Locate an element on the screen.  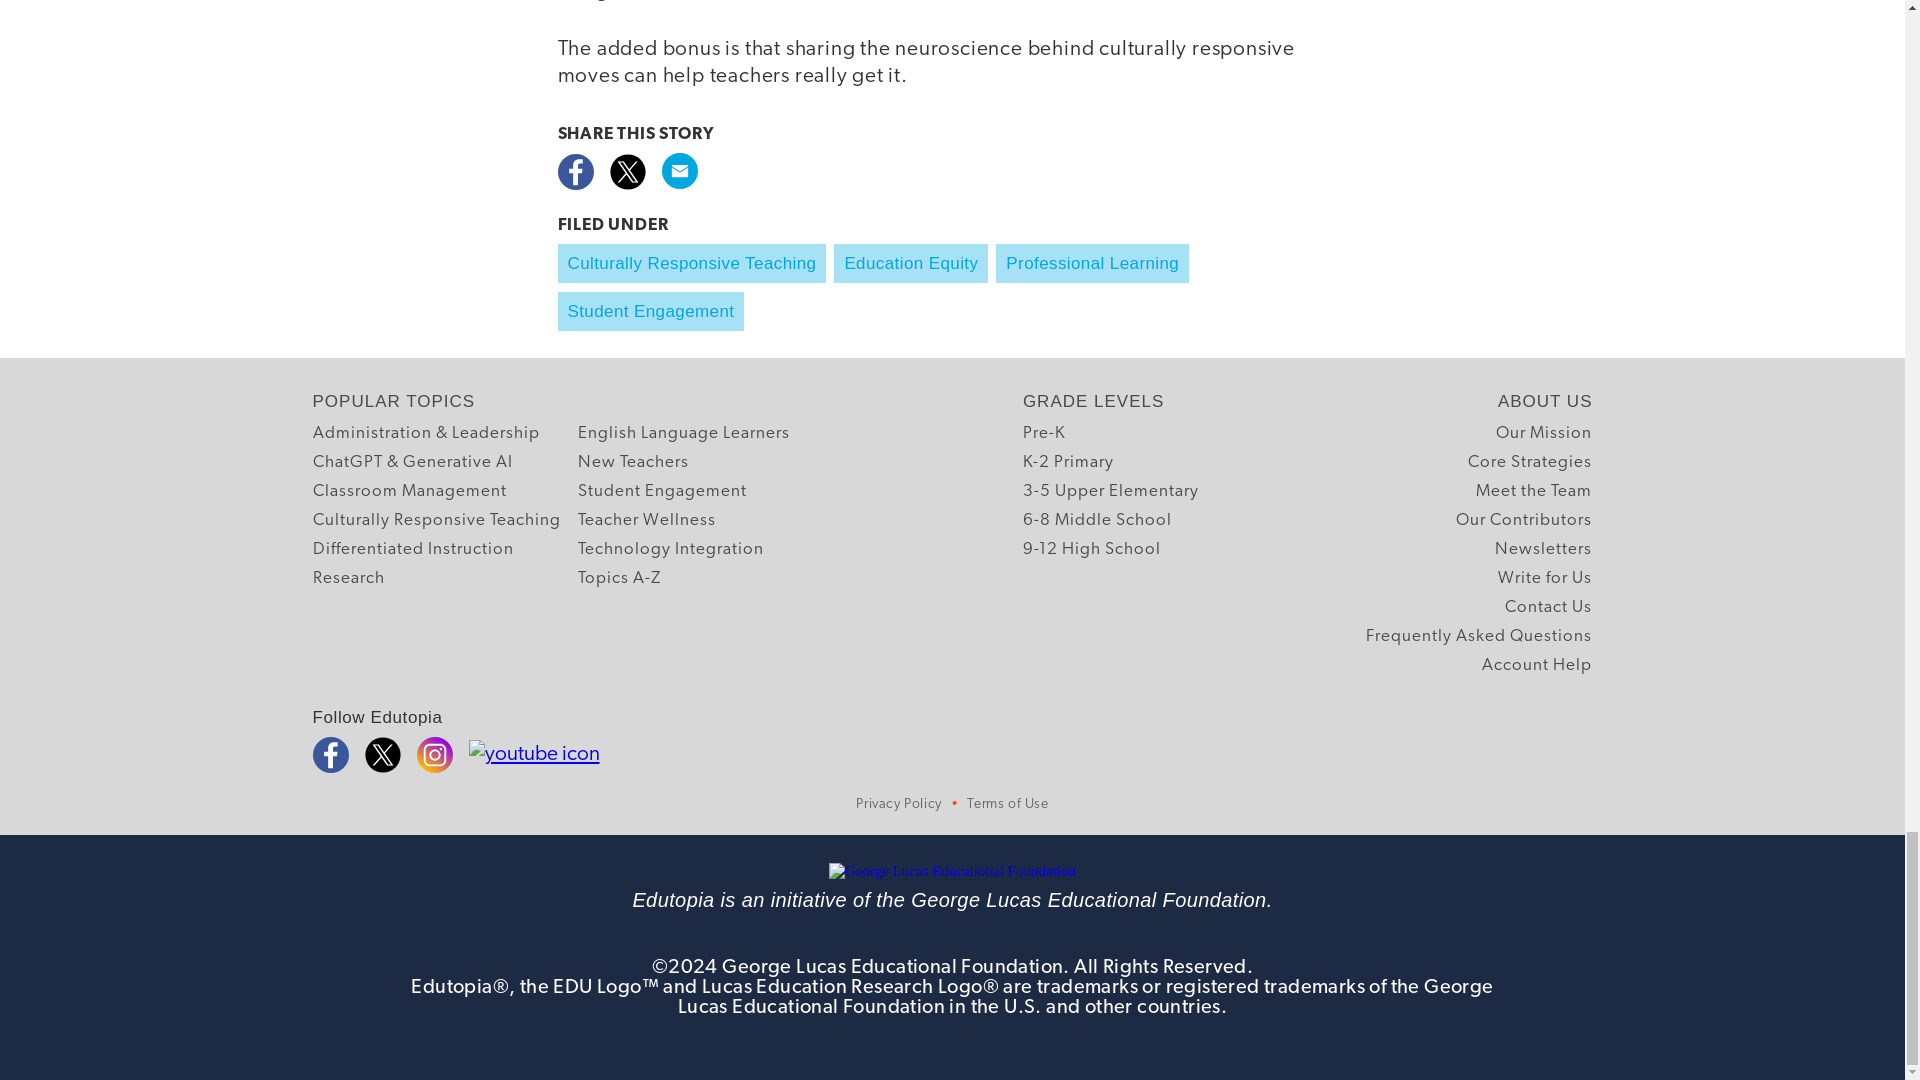
Technology Integration is located at coordinates (670, 548).